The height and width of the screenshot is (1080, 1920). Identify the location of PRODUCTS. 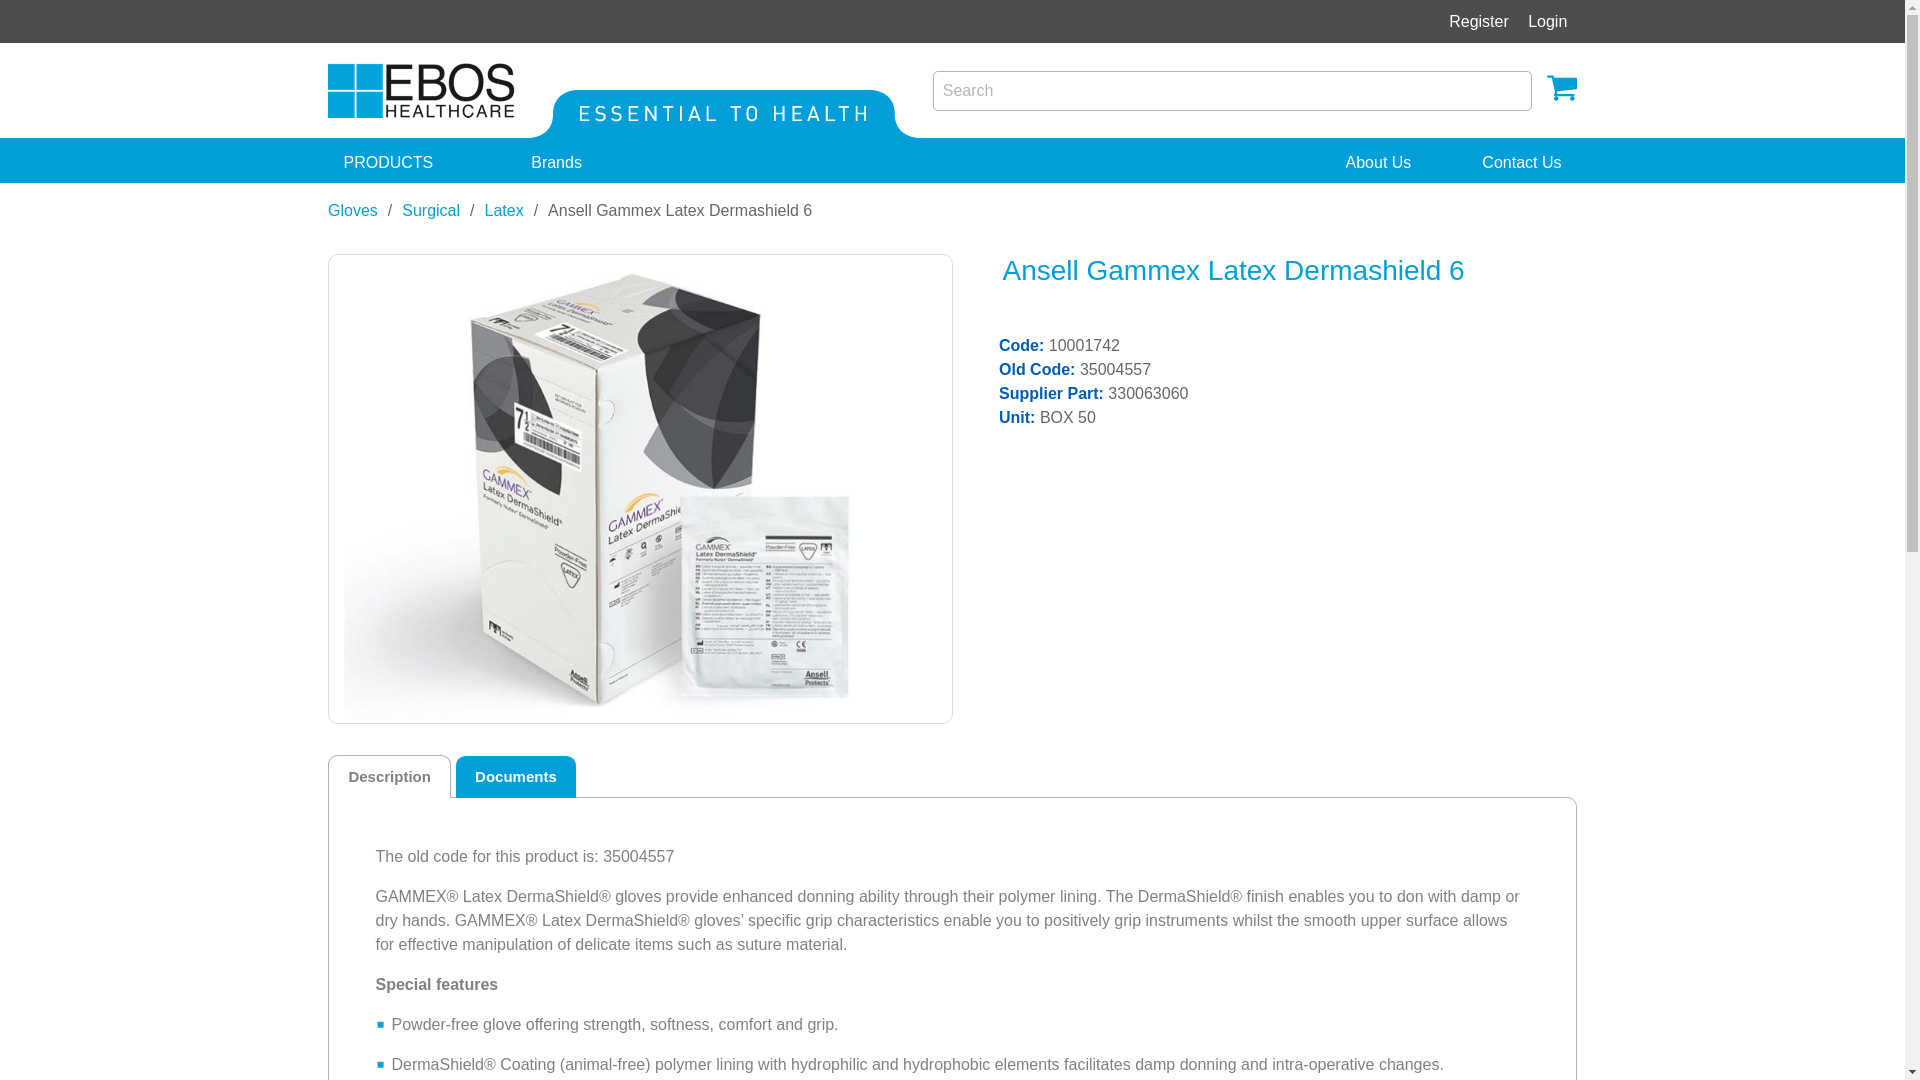
(402, 162).